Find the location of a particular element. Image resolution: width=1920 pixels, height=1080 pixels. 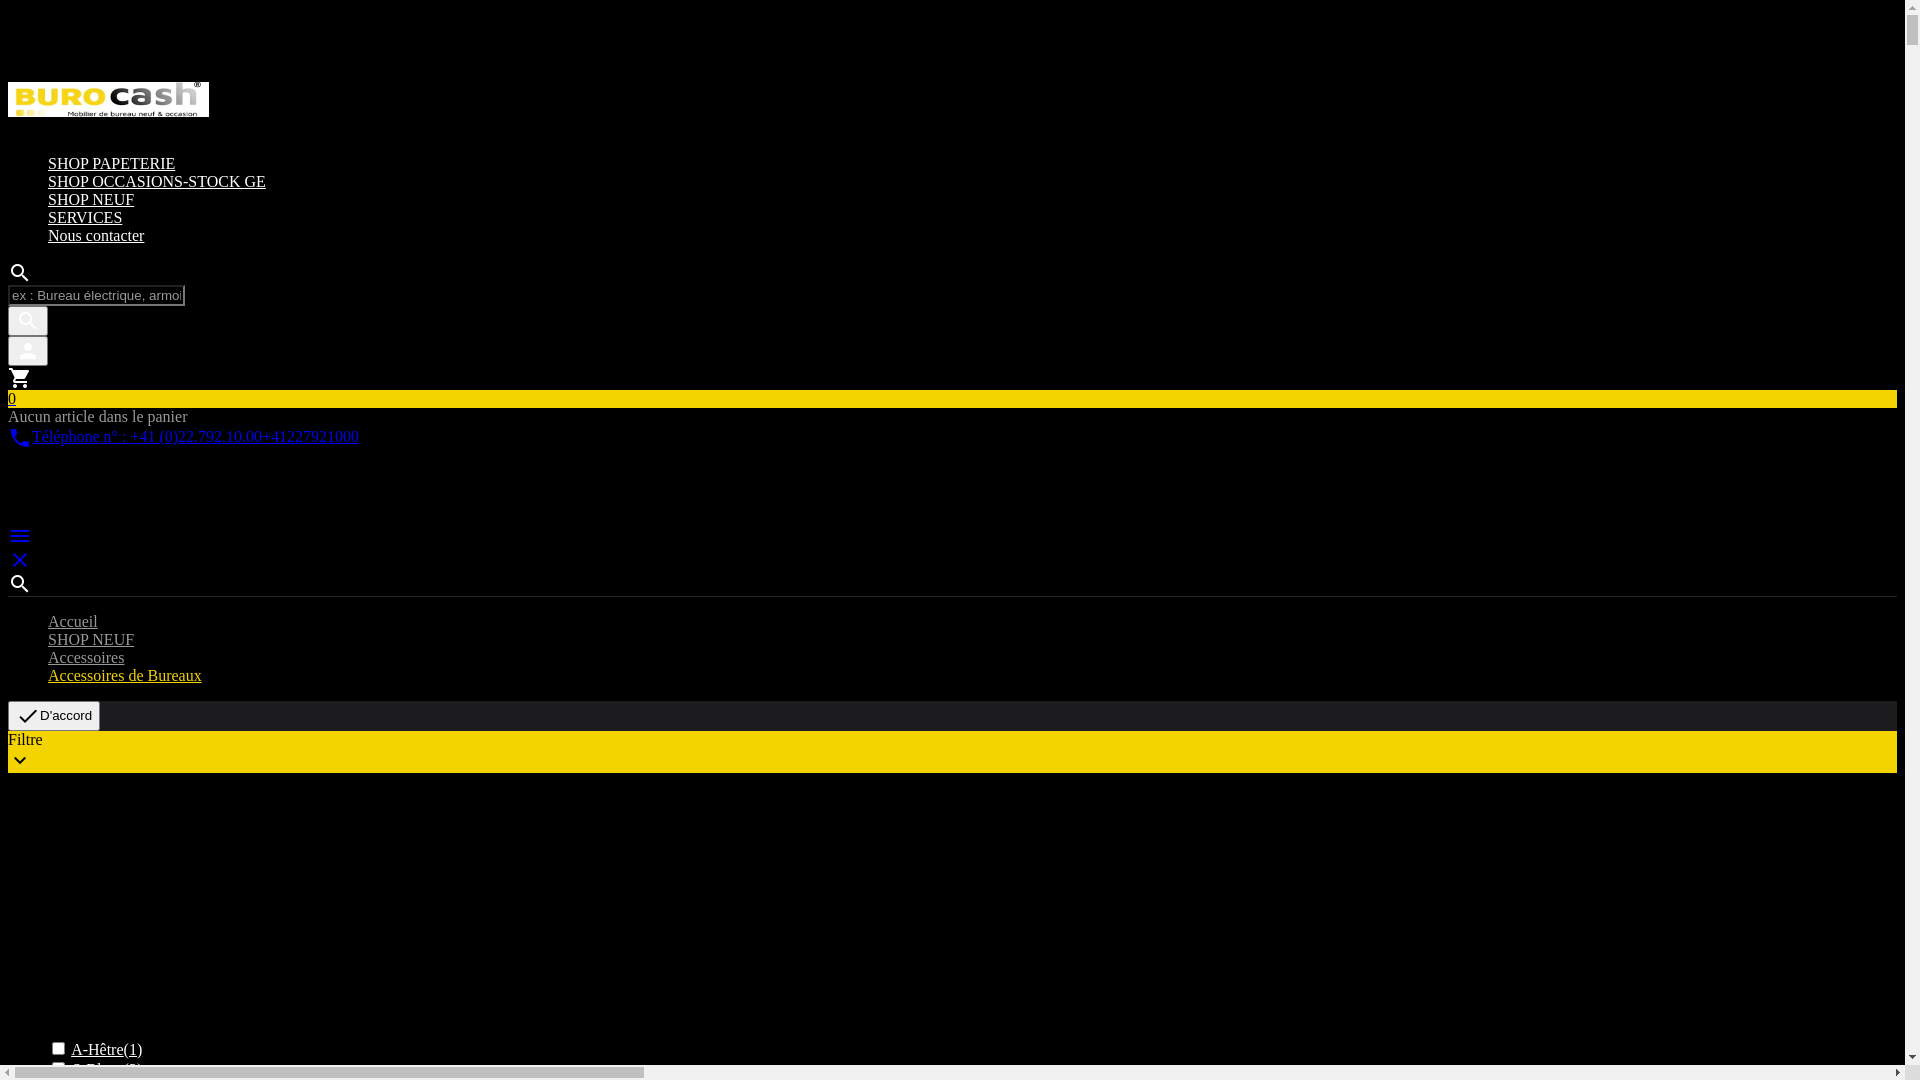

SHOP NEUF is located at coordinates (91, 640).